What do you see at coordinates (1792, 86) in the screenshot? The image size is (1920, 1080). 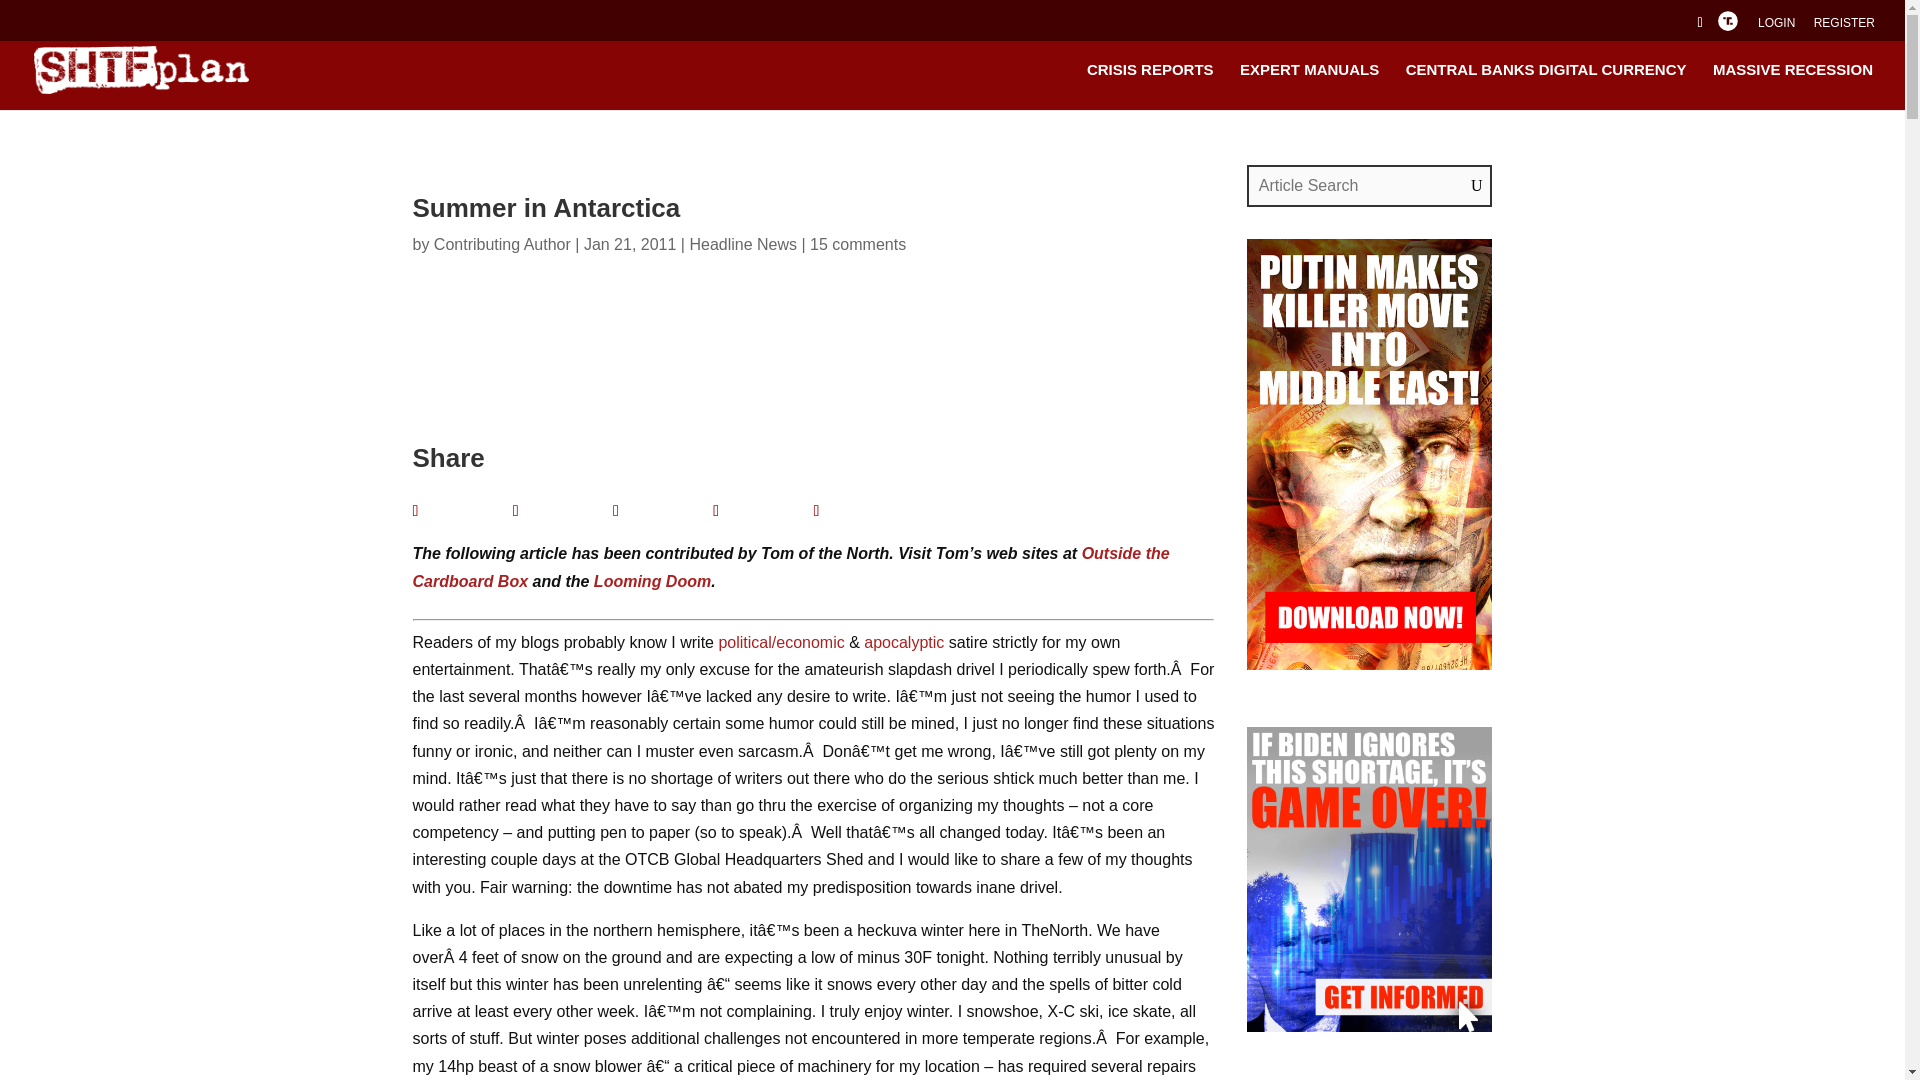 I see `MASSIVE RECESSION` at bounding box center [1792, 86].